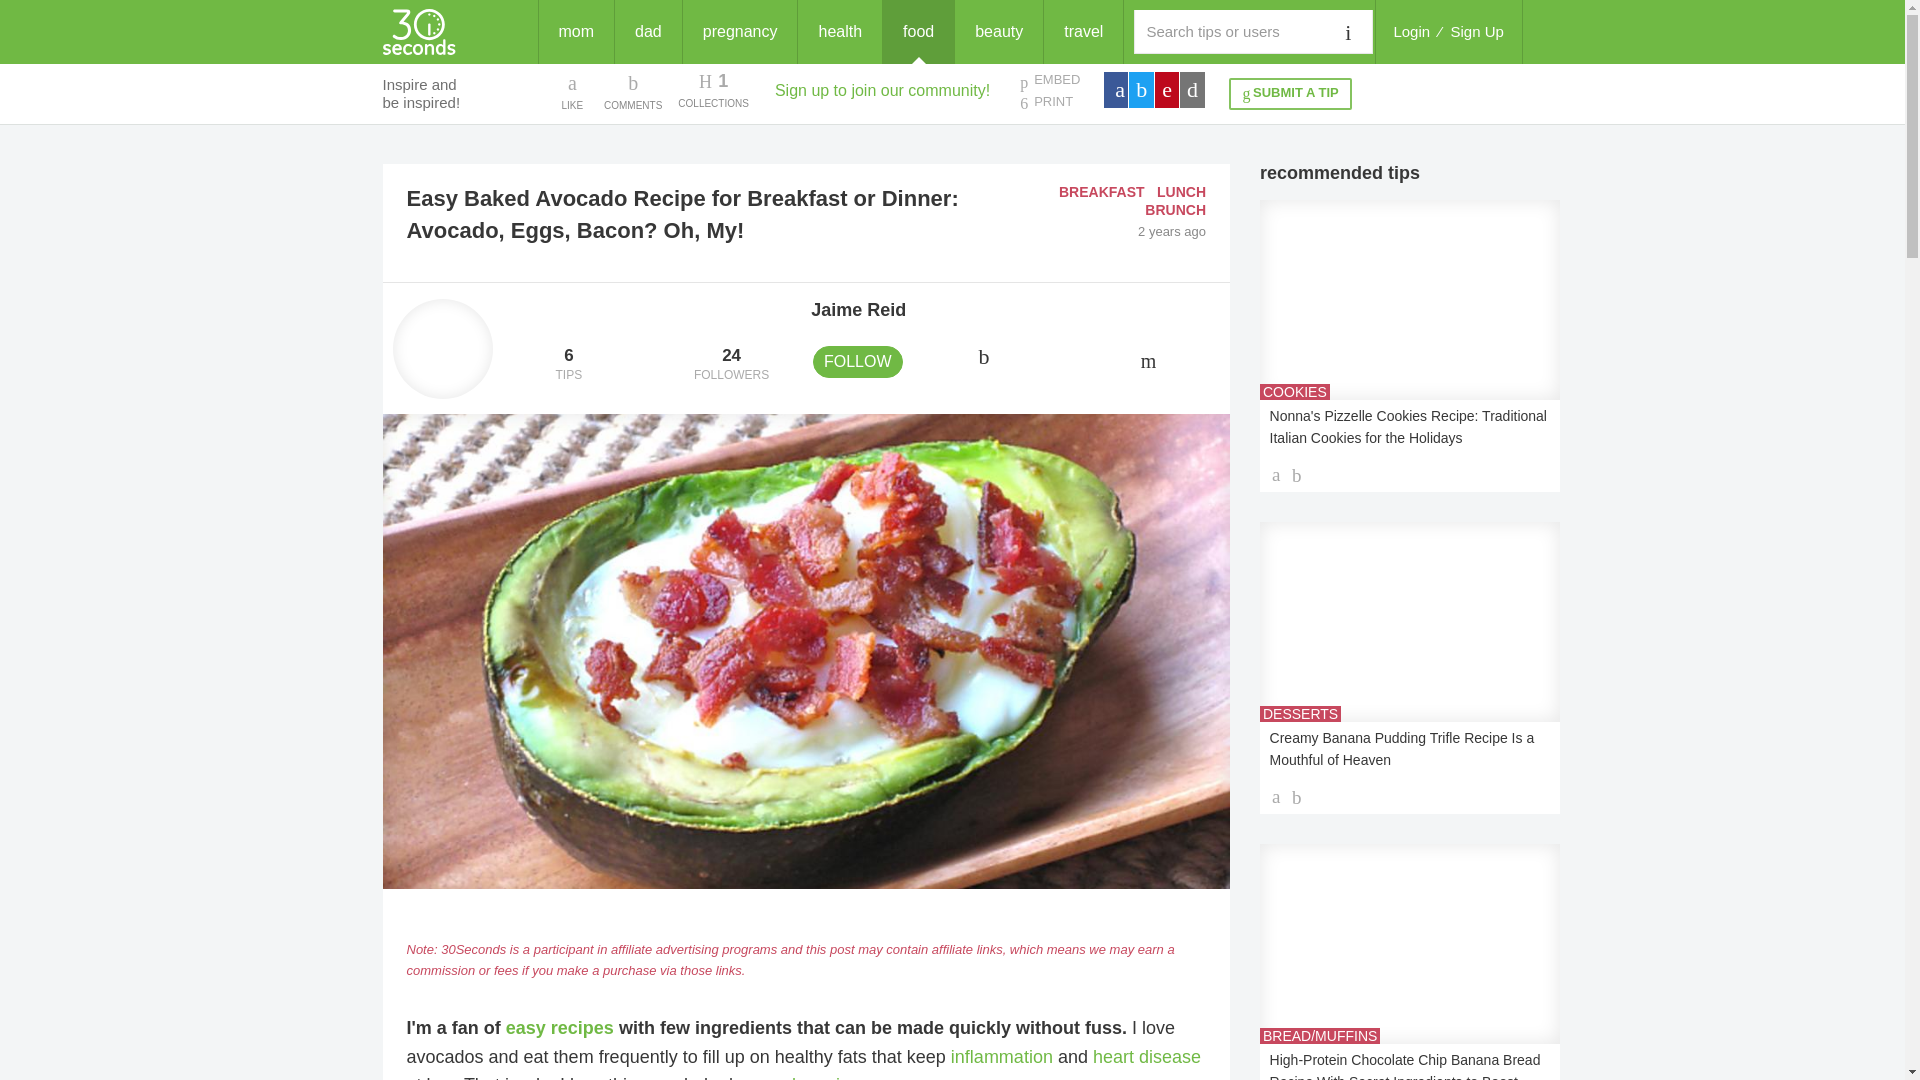 The height and width of the screenshot is (1080, 1920). Describe the element at coordinates (568, 365) in the screenshot. I see `COMMENTS` at that location.